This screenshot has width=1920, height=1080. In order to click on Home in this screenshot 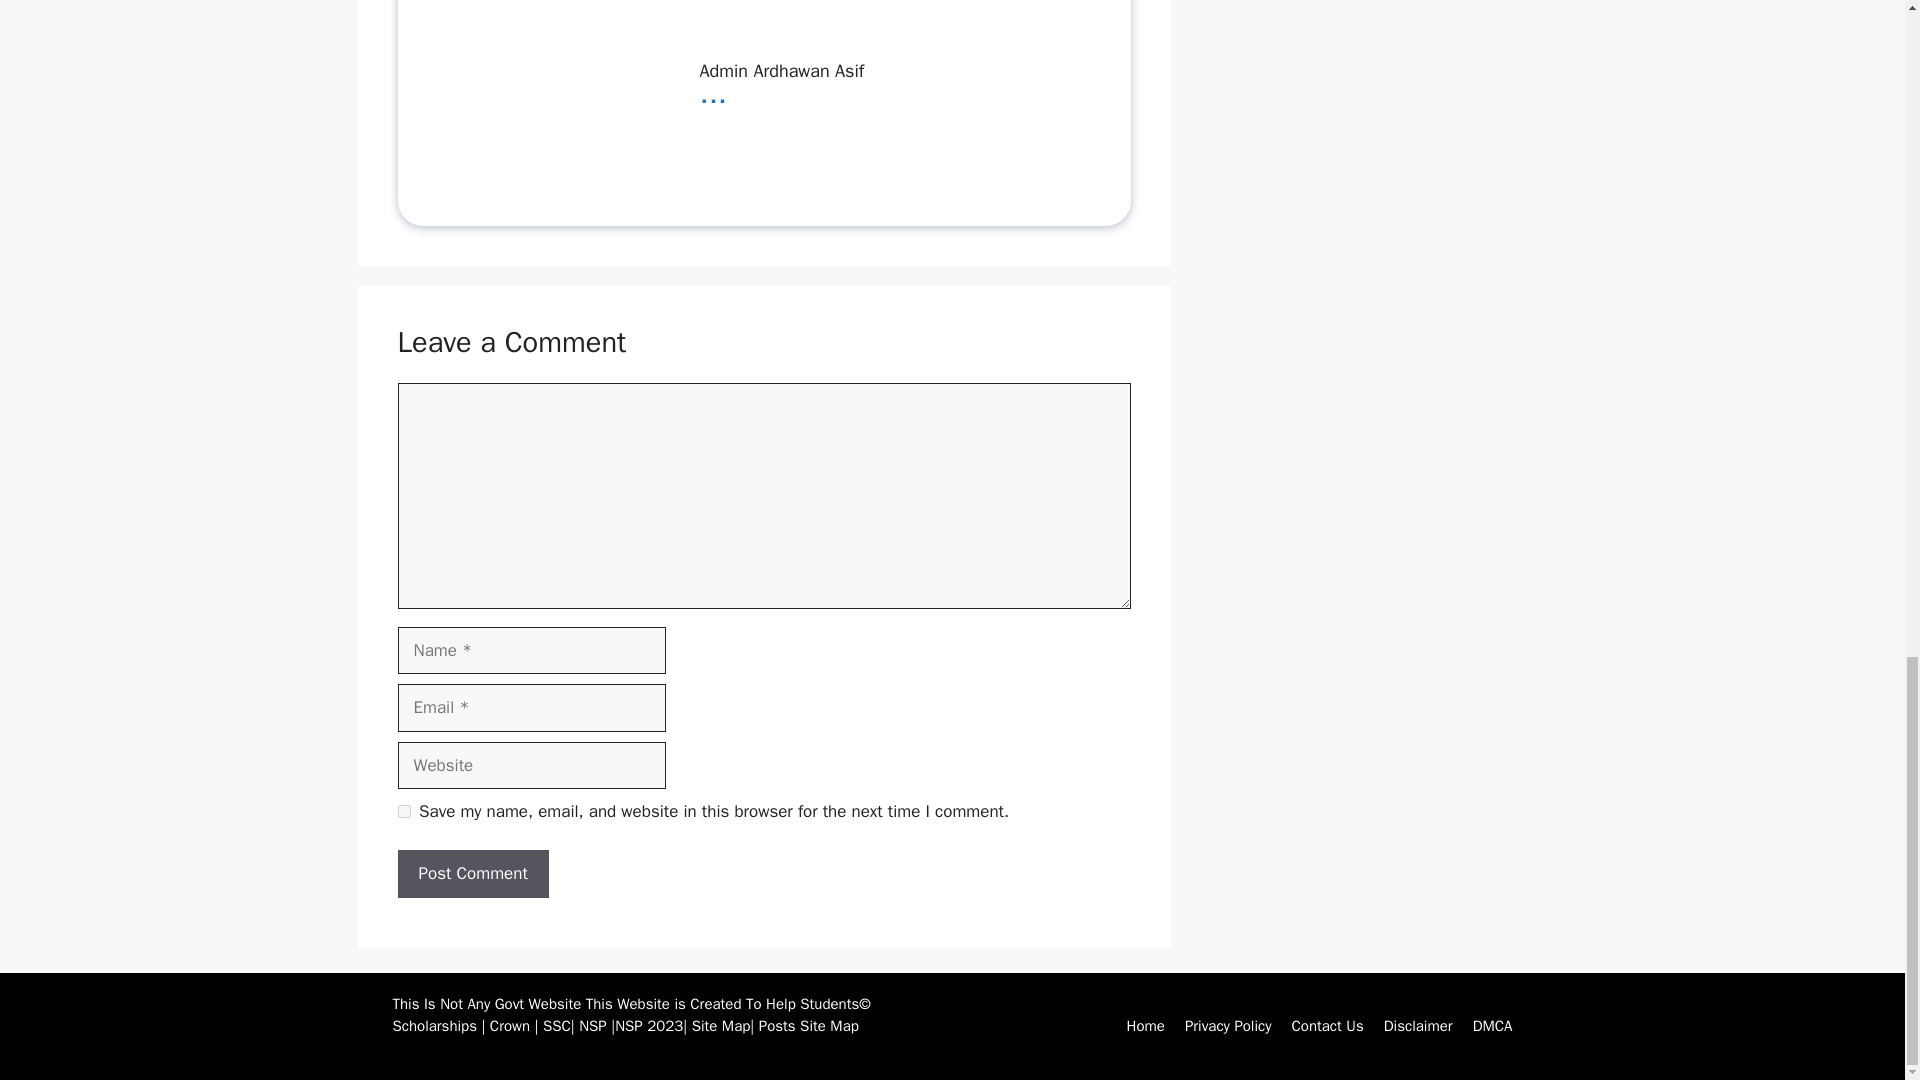, I will do `click(1146, 1026)`.